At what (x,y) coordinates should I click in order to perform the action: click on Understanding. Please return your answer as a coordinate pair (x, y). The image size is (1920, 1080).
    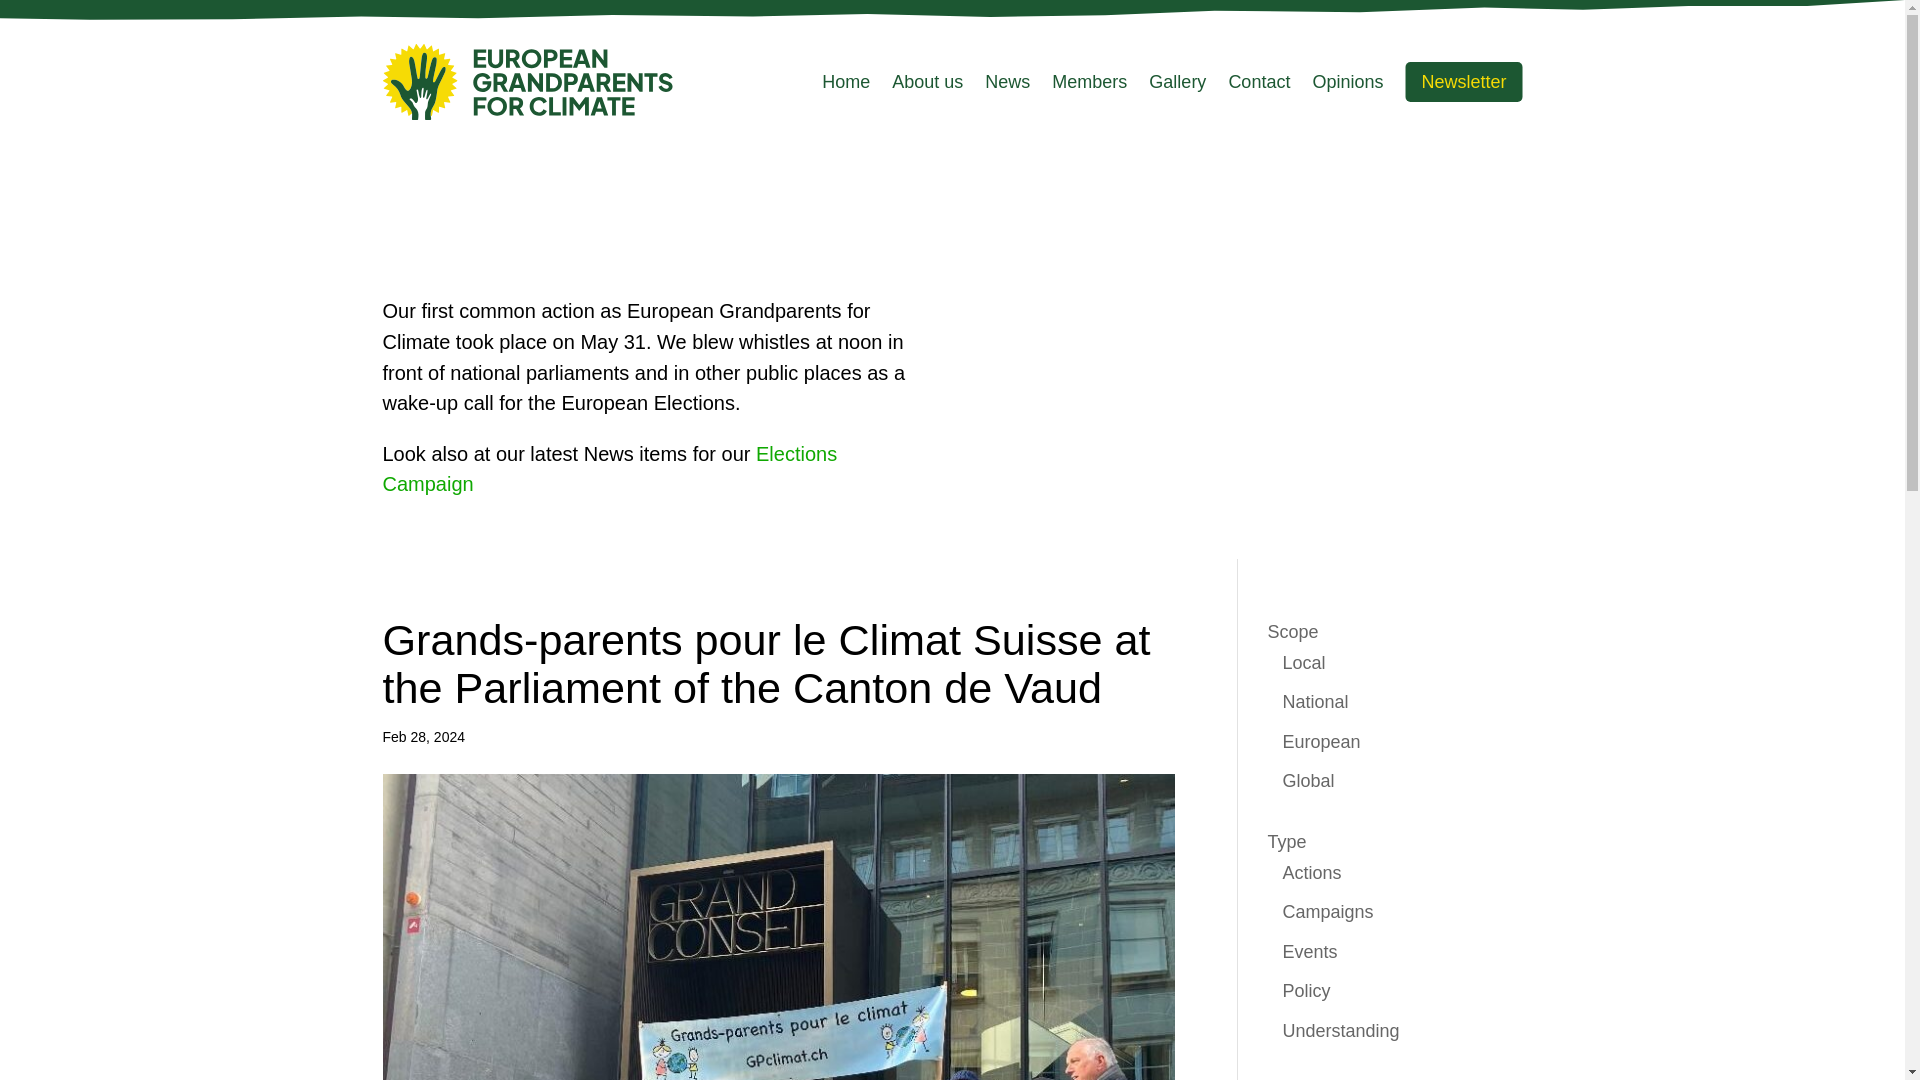
    Looking at the image, I should click on (1340, 1030).